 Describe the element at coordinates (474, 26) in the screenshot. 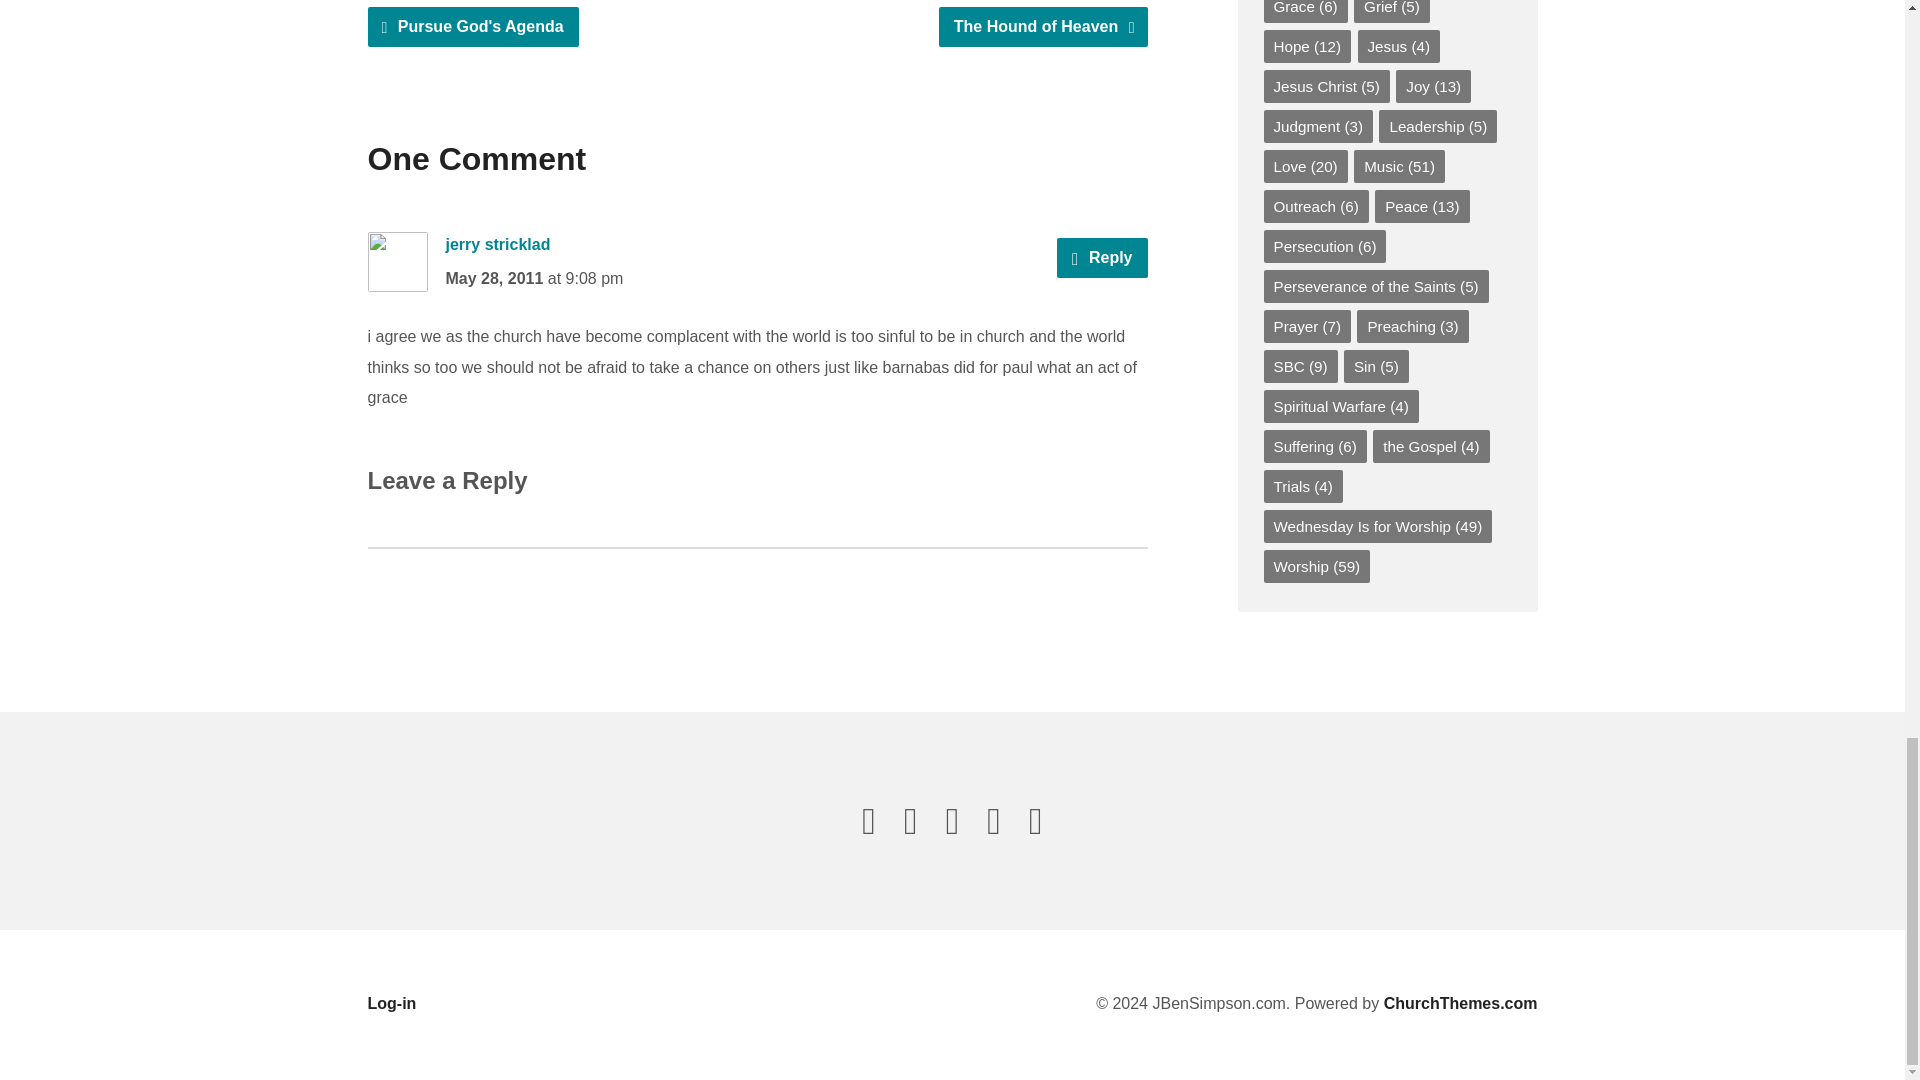

I see `Pursue God's Agenda` at that location.